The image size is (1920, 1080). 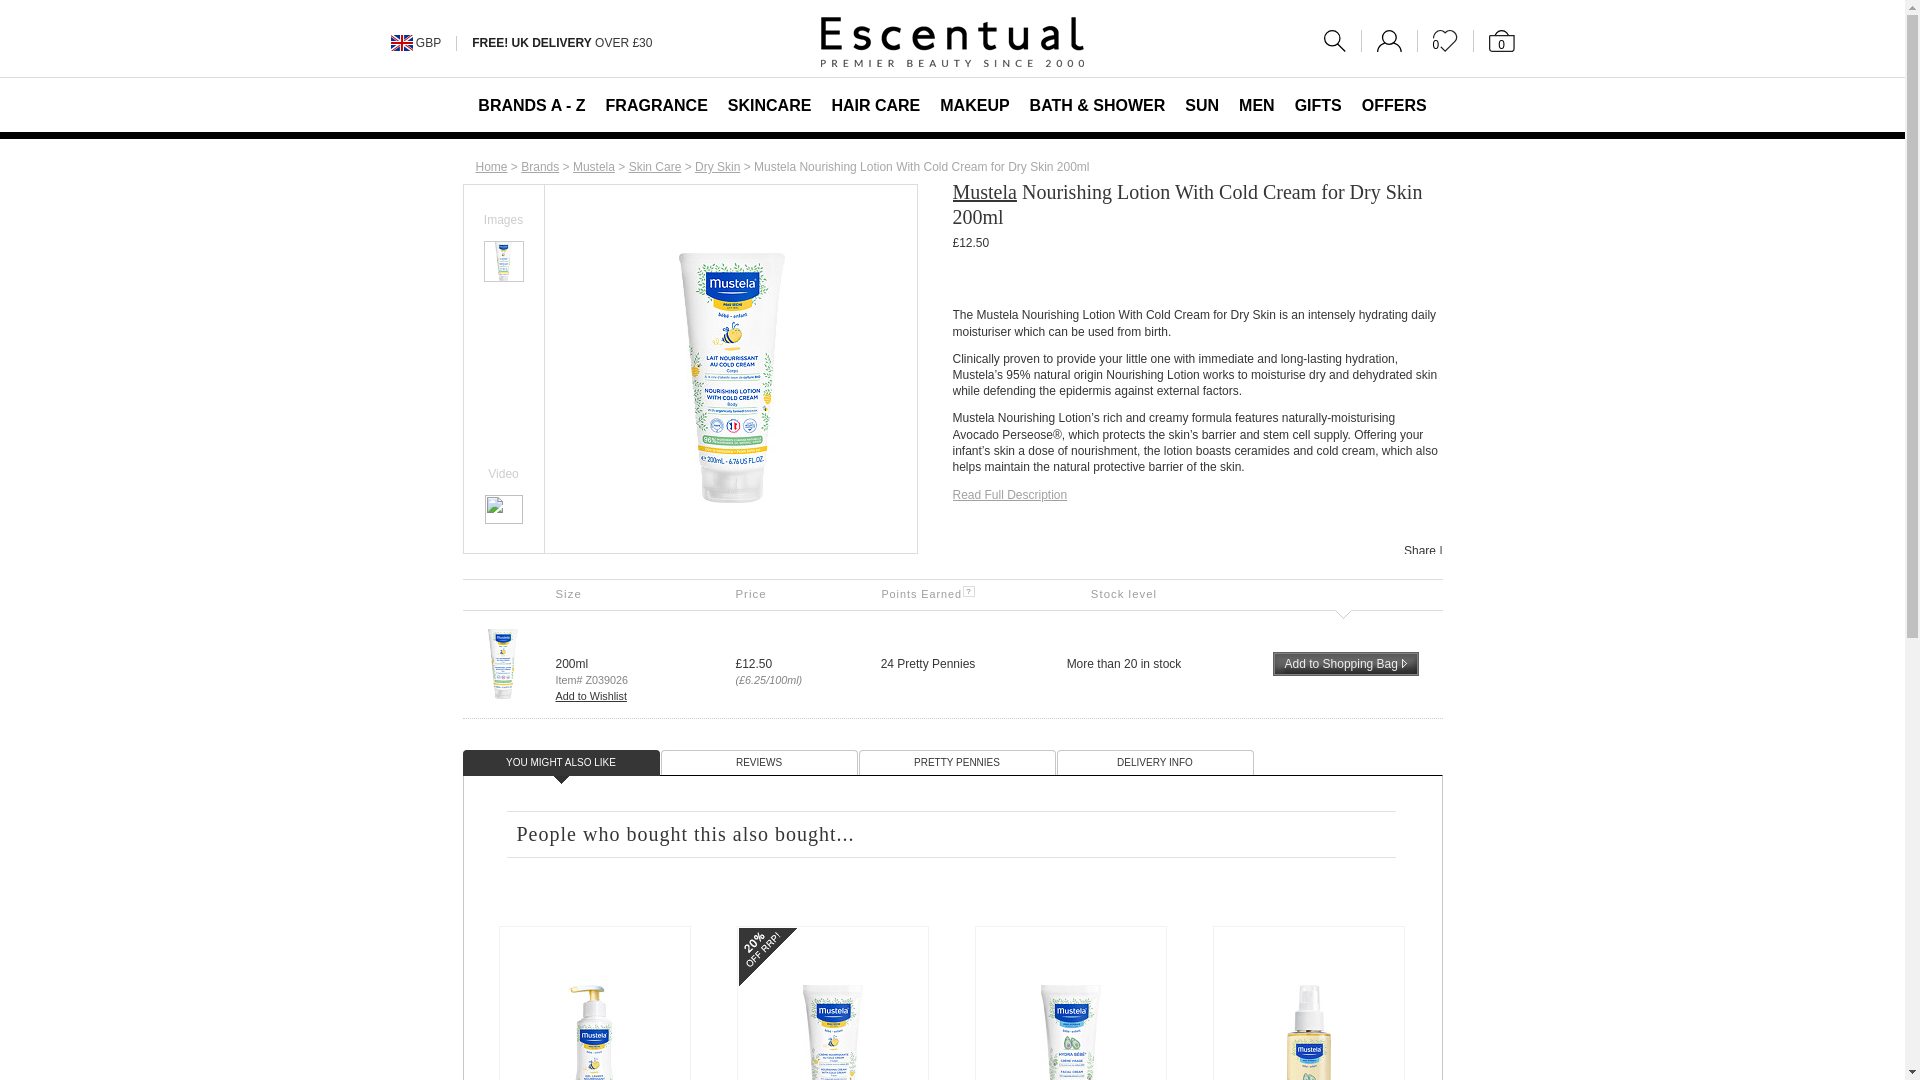 I want to click on GBP, so click(x=428, y=42).